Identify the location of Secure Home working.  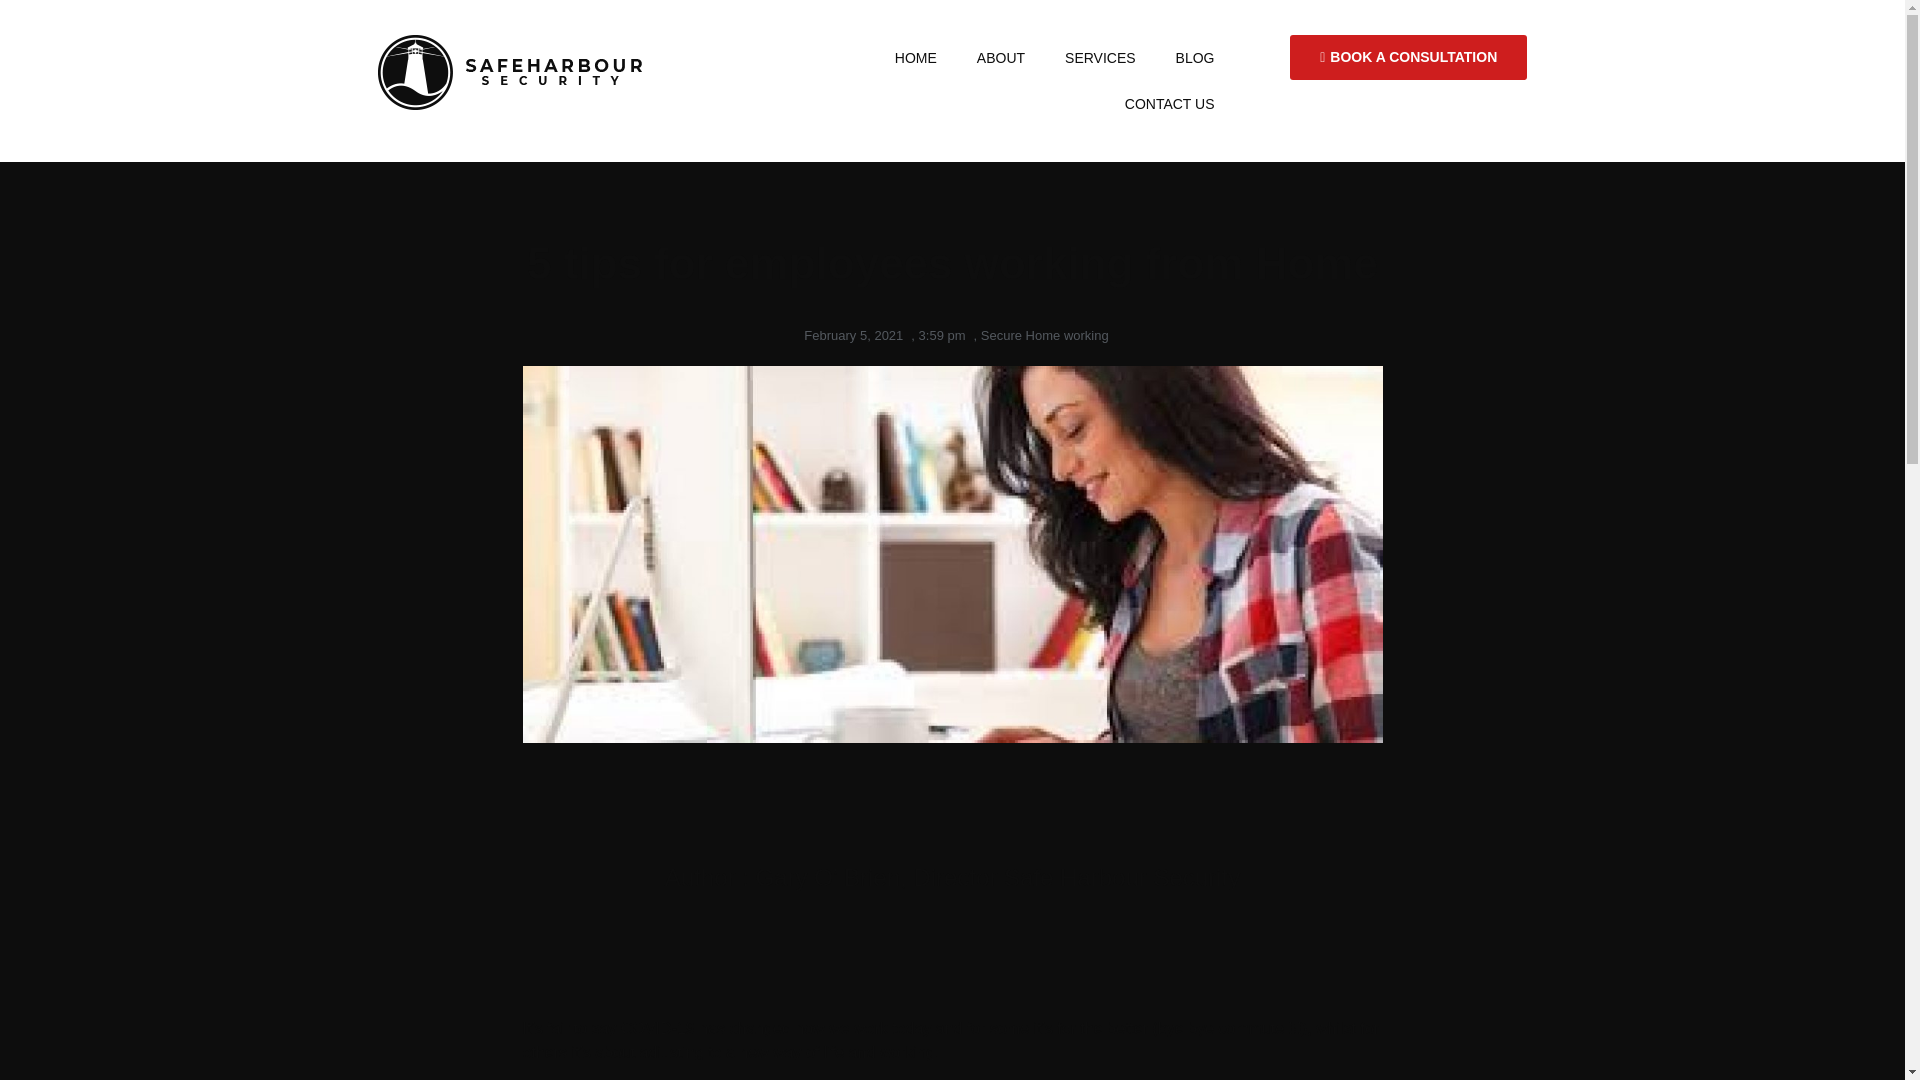
(1045, 336).